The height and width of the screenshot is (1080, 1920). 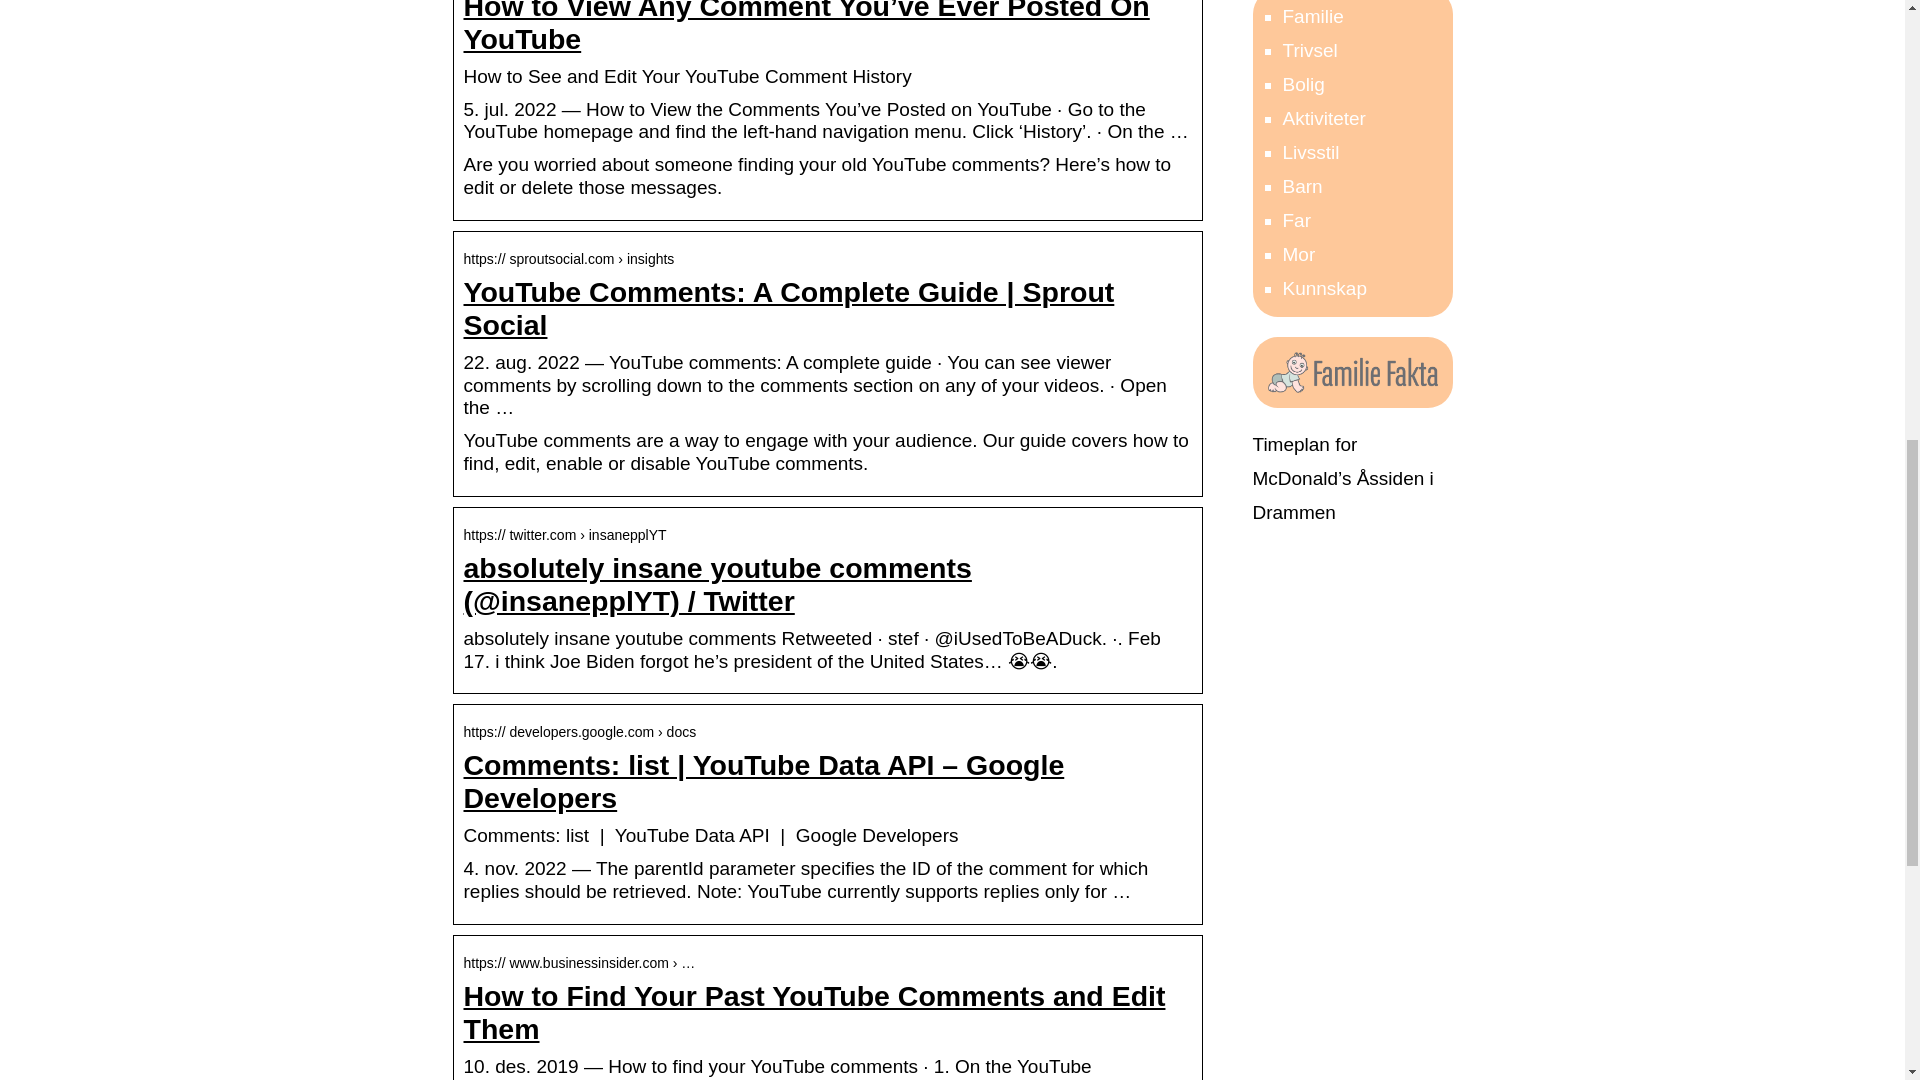 I want to click on Kunnskap, so click(x=1324, y=288).